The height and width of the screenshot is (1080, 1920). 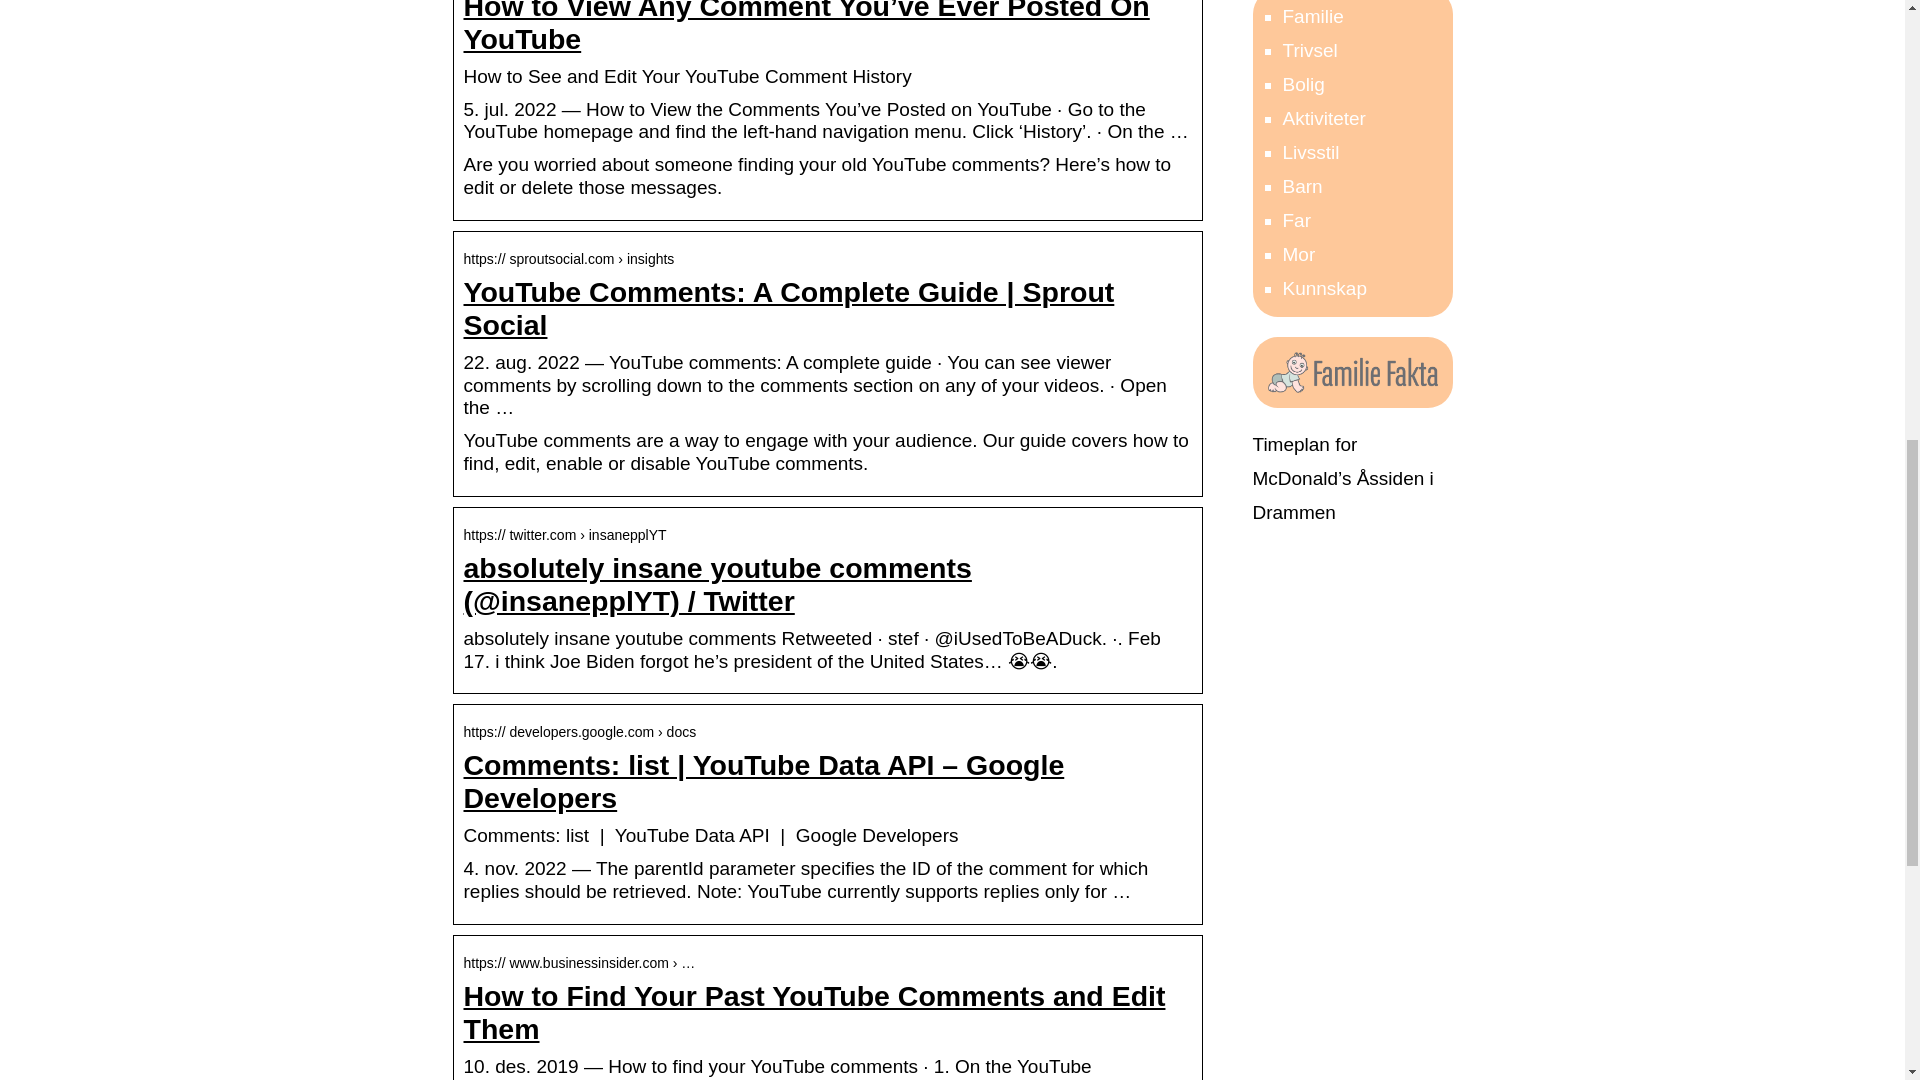 I want to click on Kunnskap, so click(x=1324, y=288).